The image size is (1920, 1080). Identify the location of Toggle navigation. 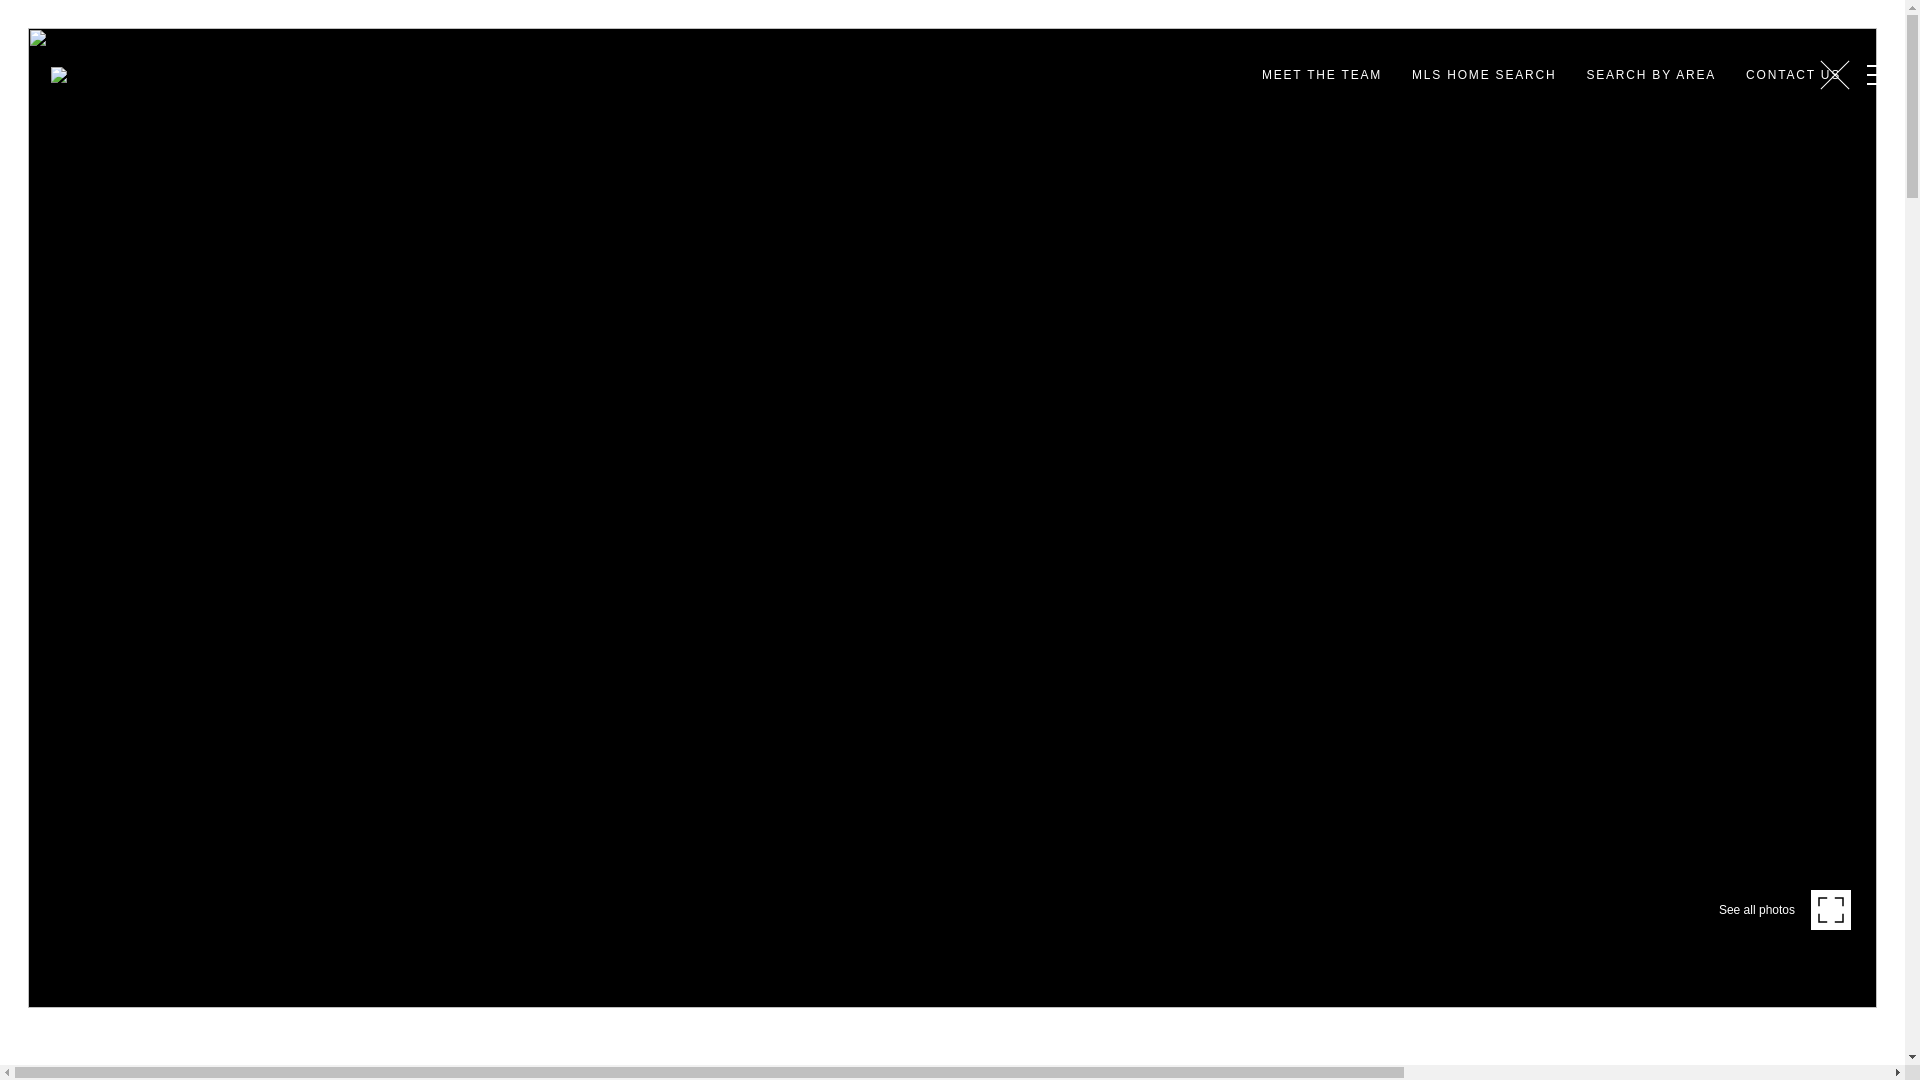
(1874, 74).